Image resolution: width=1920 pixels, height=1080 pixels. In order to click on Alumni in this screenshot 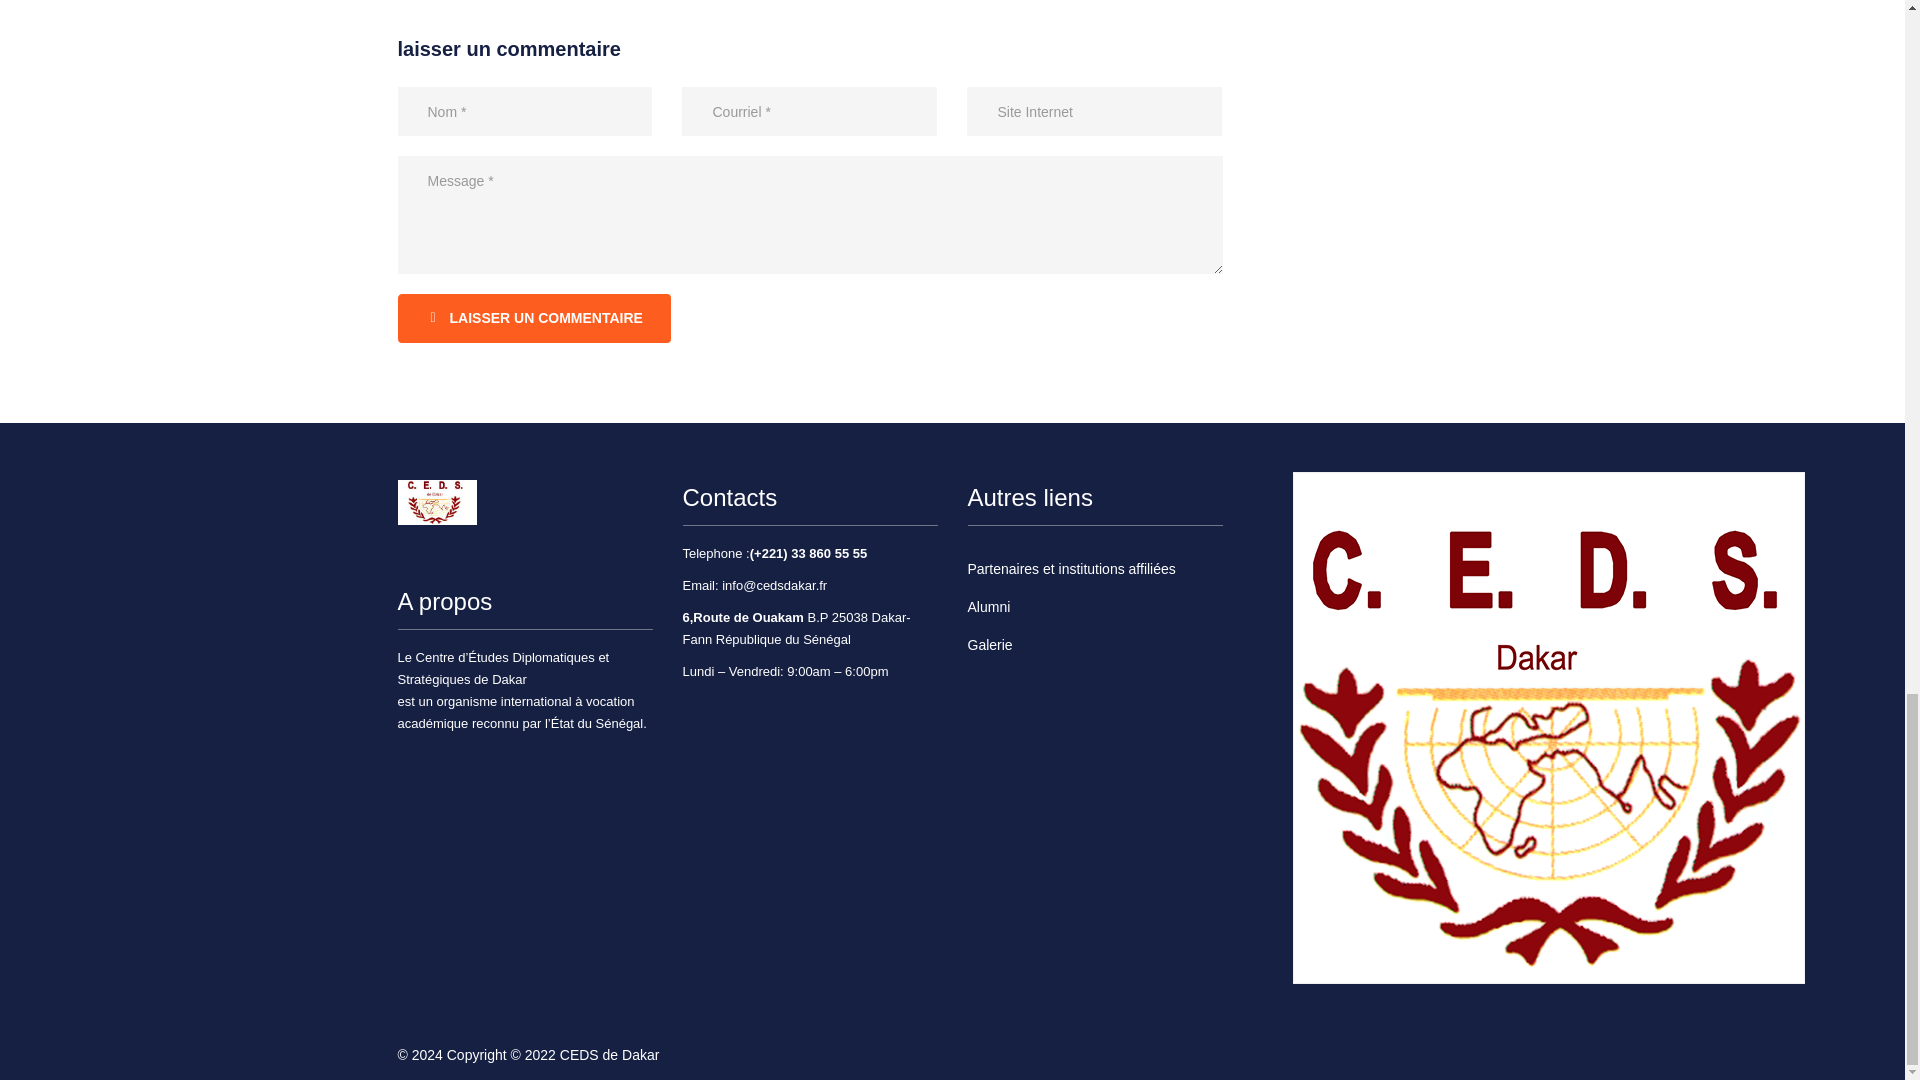, I will do `click(989, 606)`.